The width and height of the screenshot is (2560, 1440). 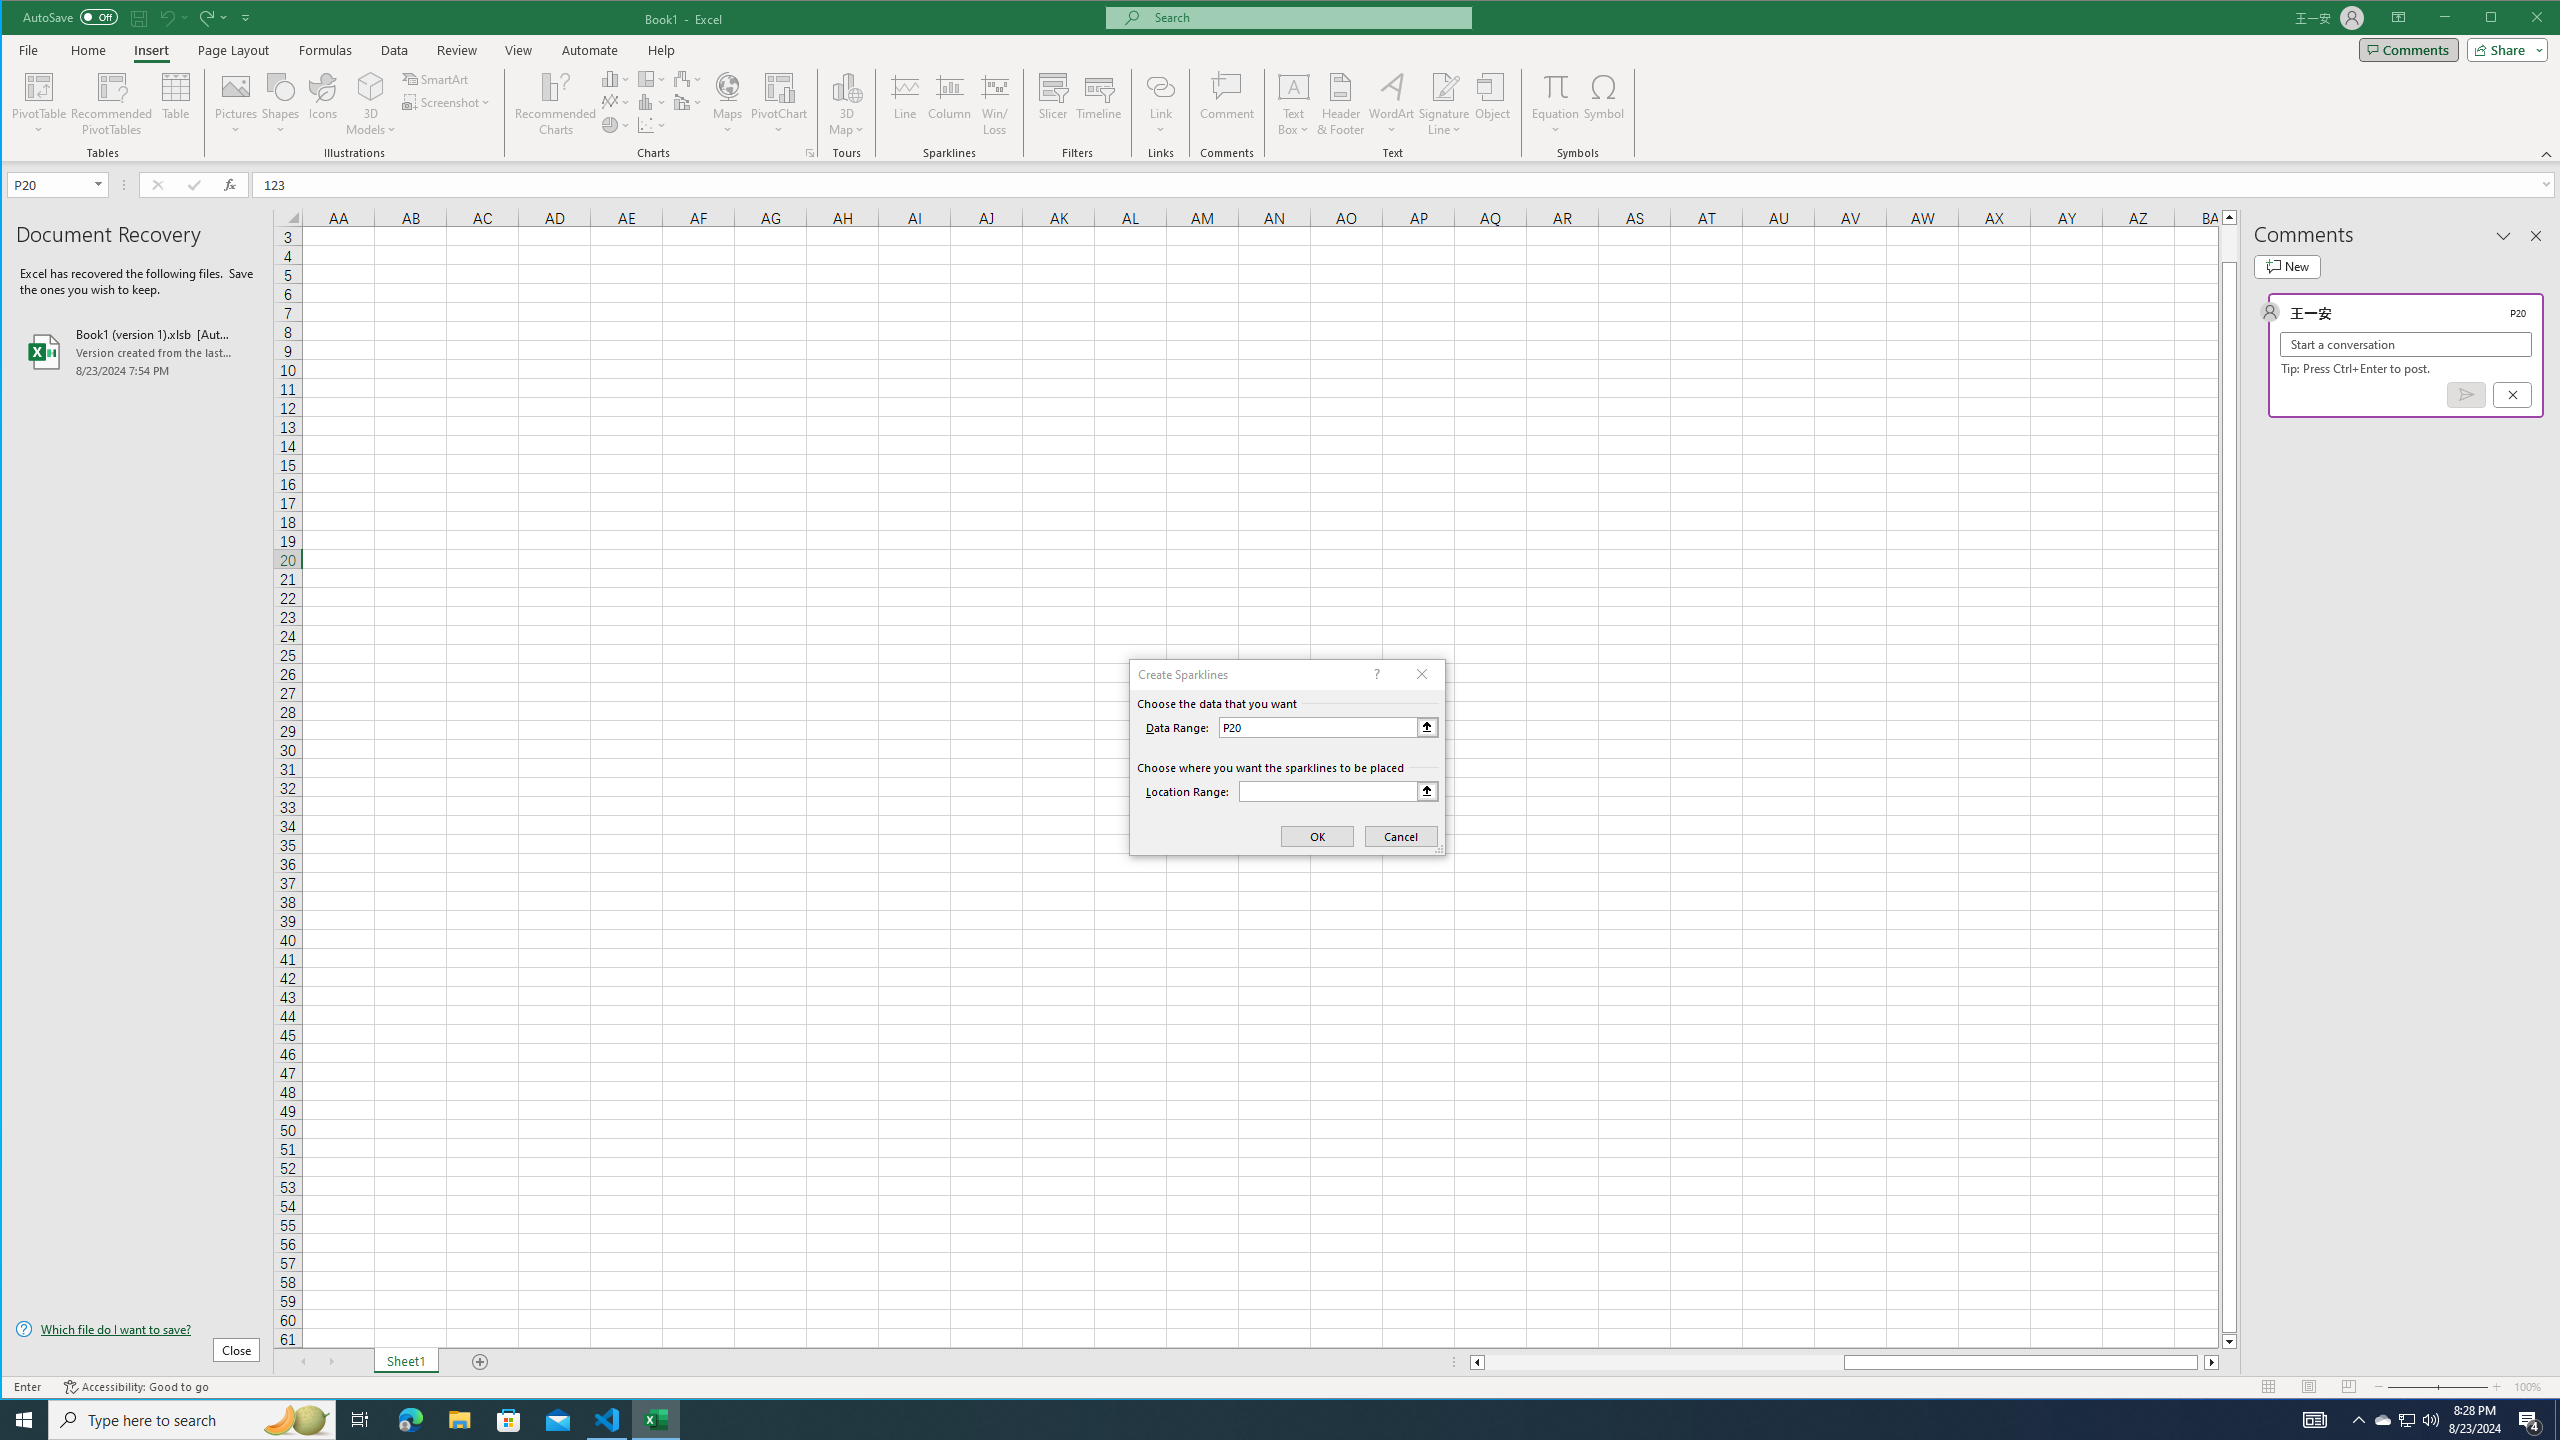 I want to click on Comment, so click(x=1227, y=104).